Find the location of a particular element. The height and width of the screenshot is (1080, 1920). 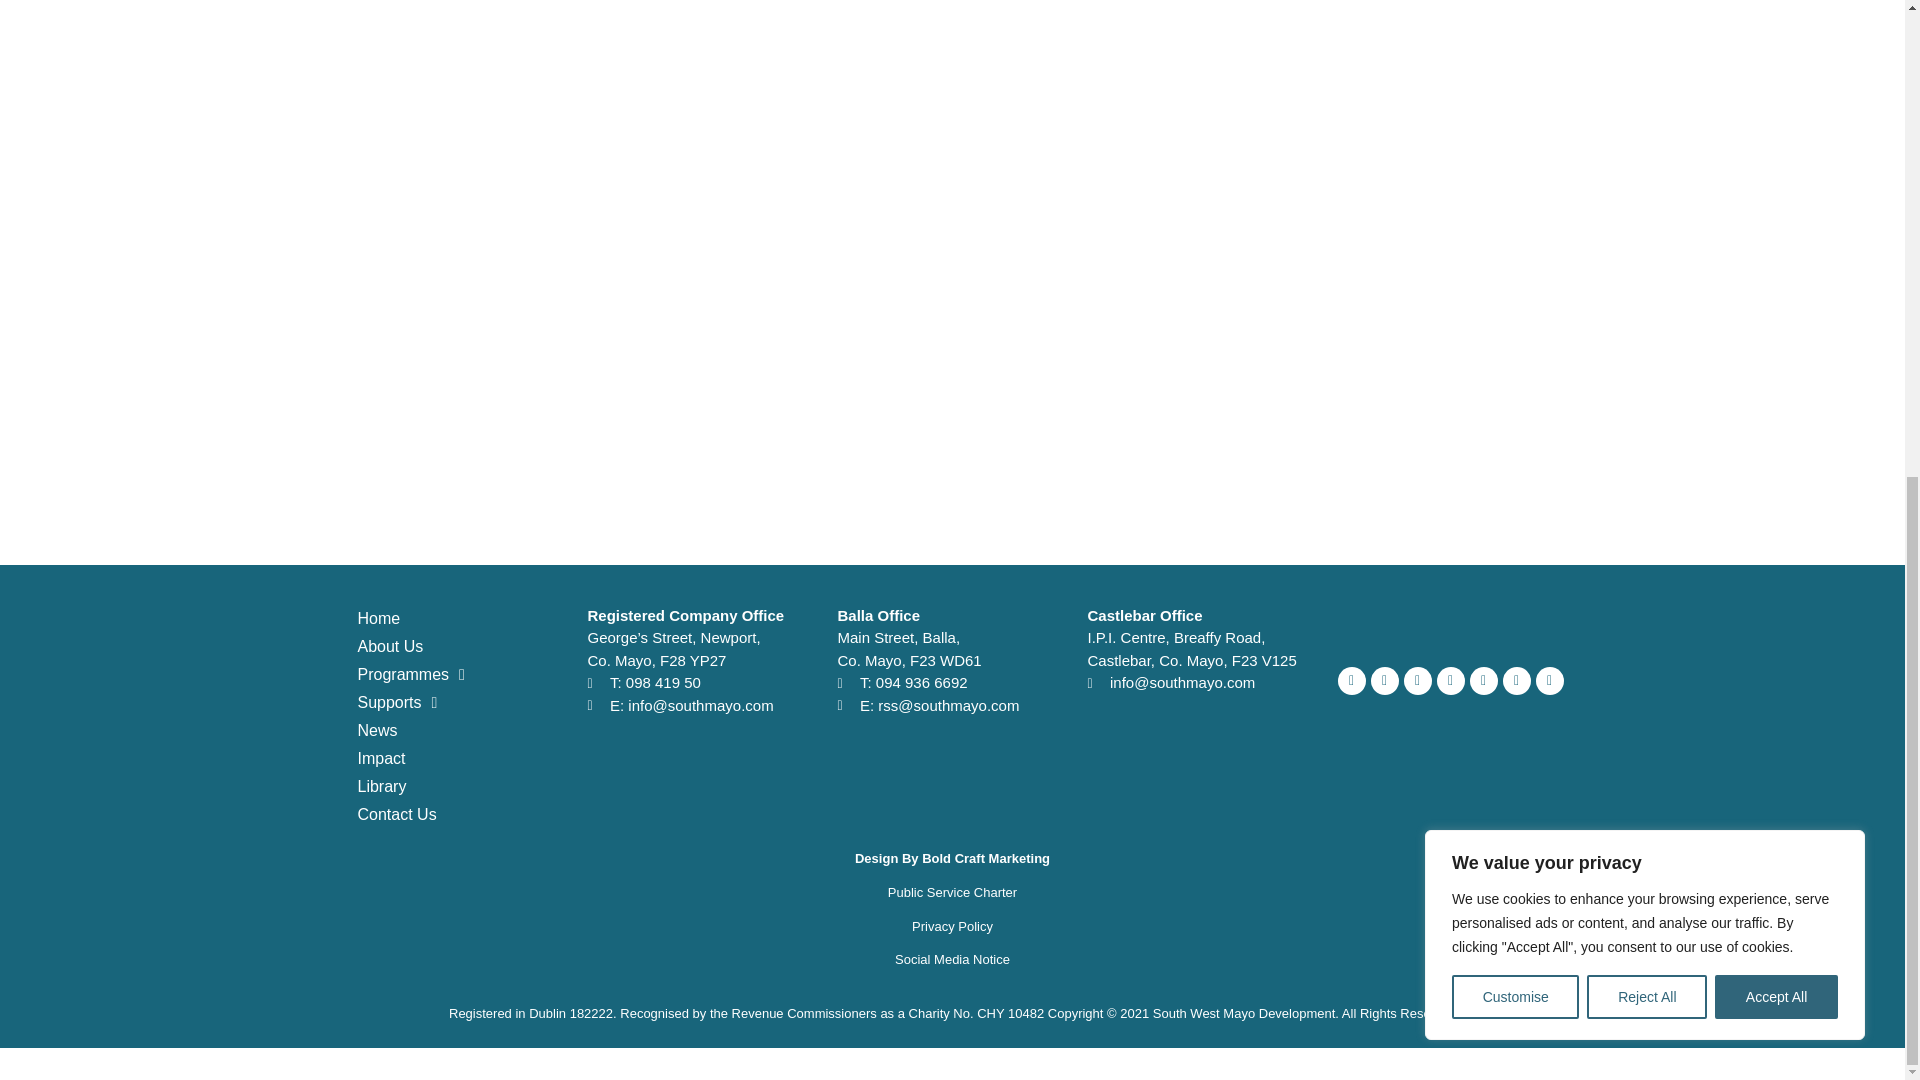

Accept All is located at coordinates (1776, 150).